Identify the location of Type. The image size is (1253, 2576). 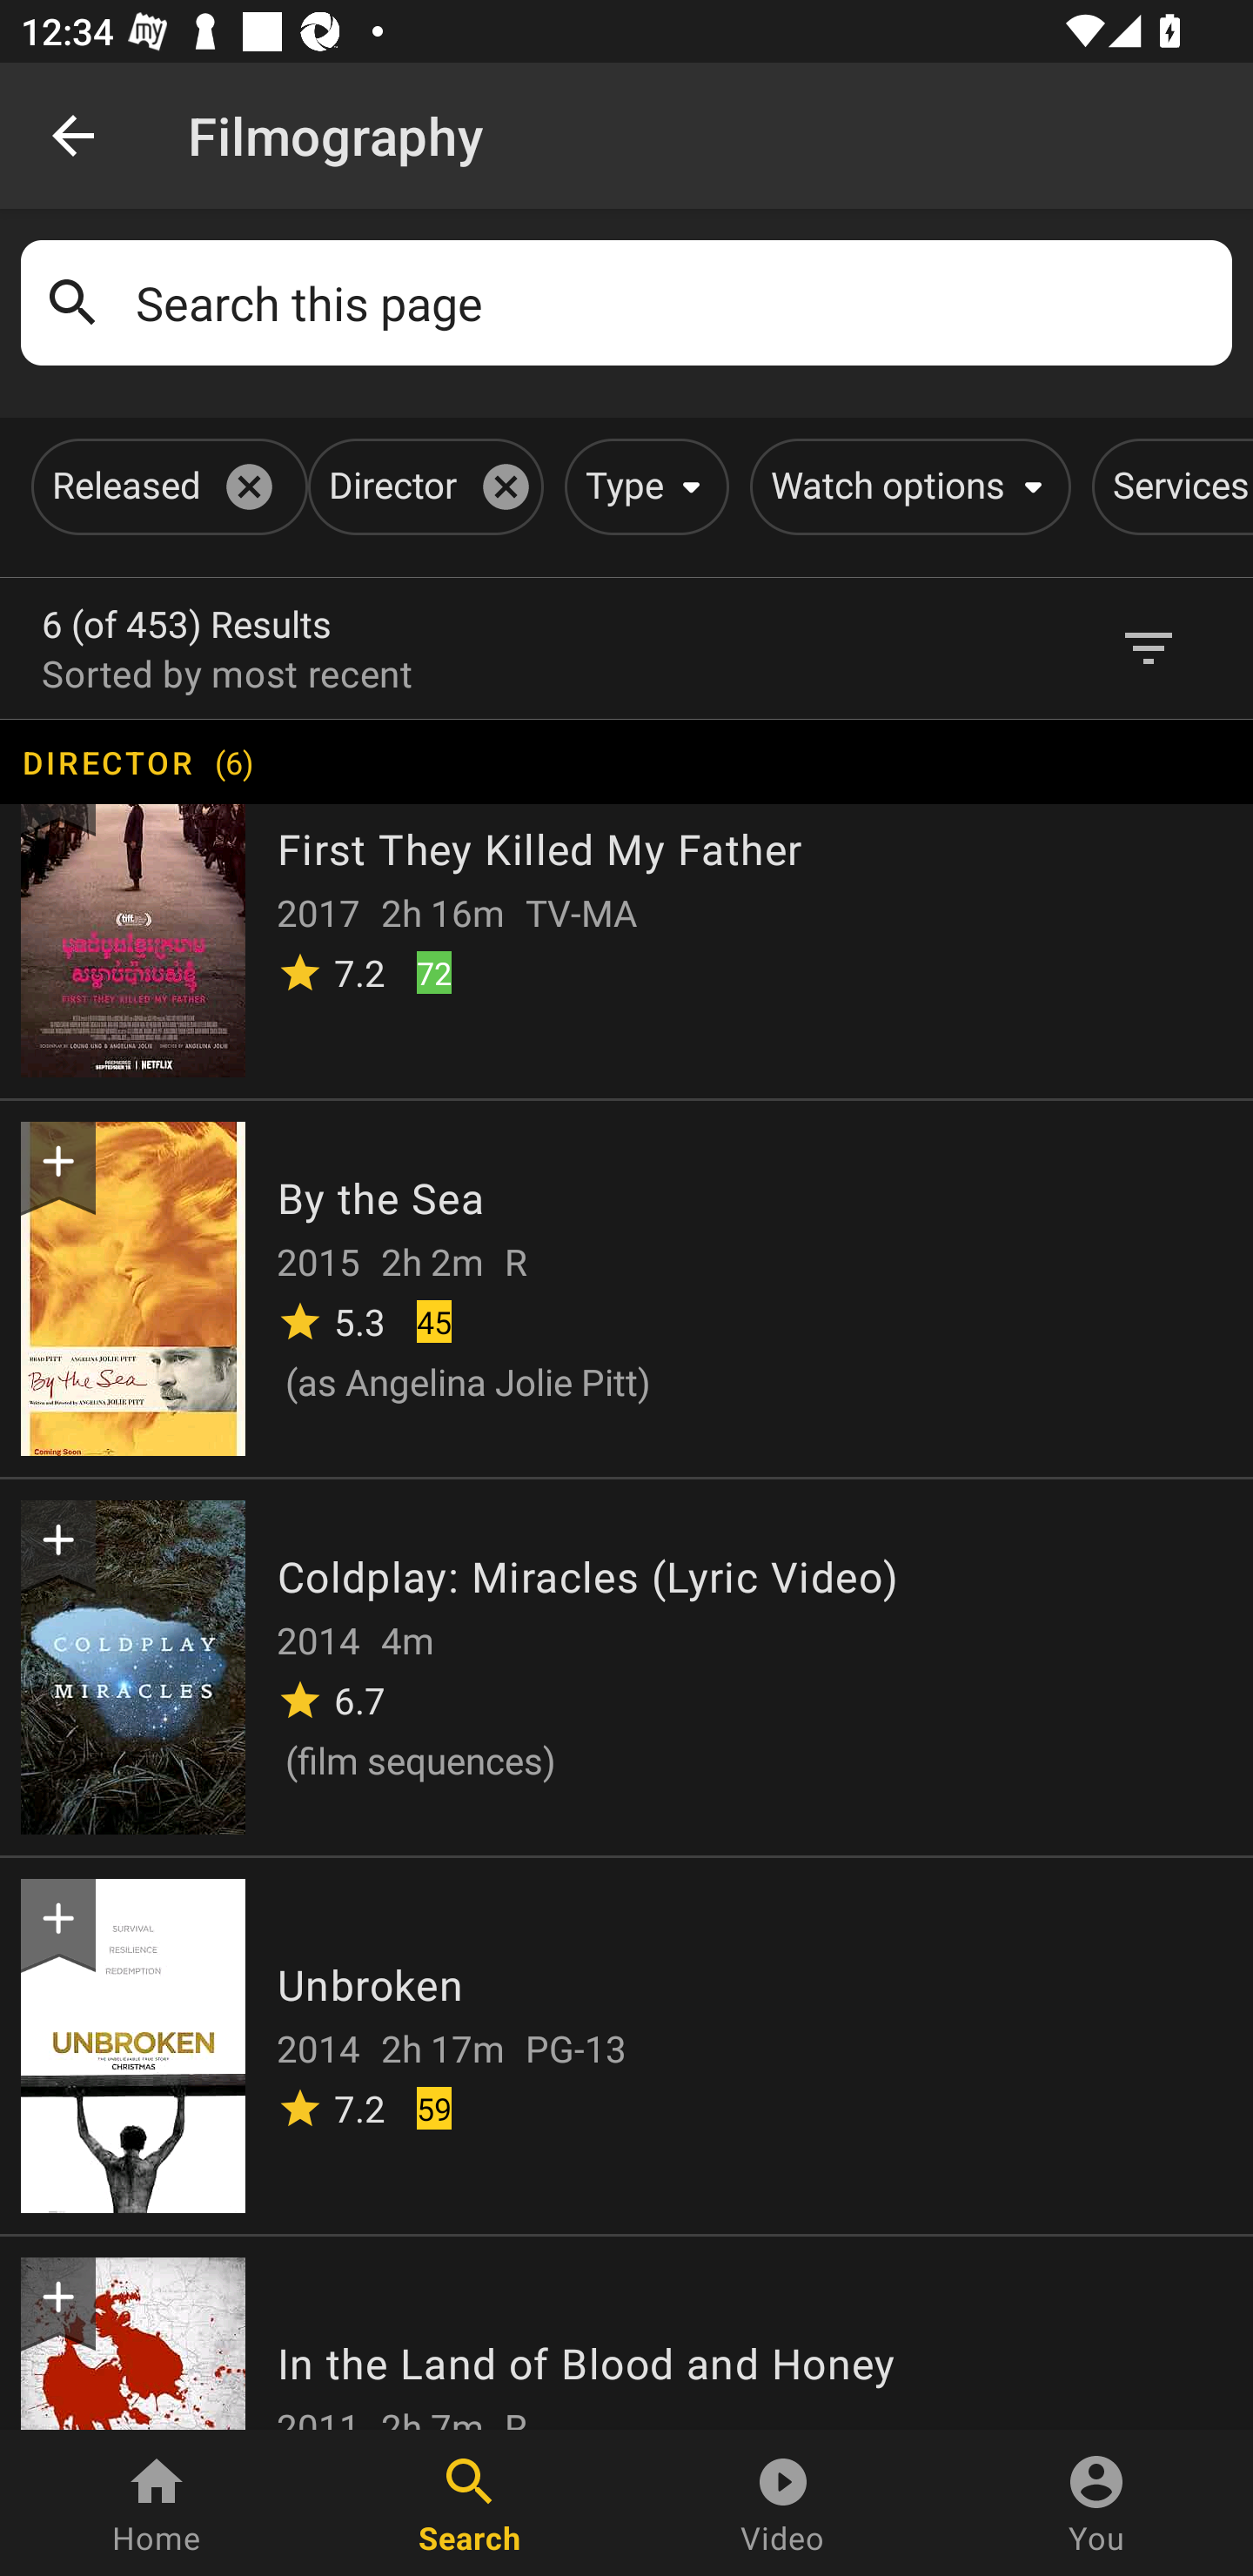
(642, 486).